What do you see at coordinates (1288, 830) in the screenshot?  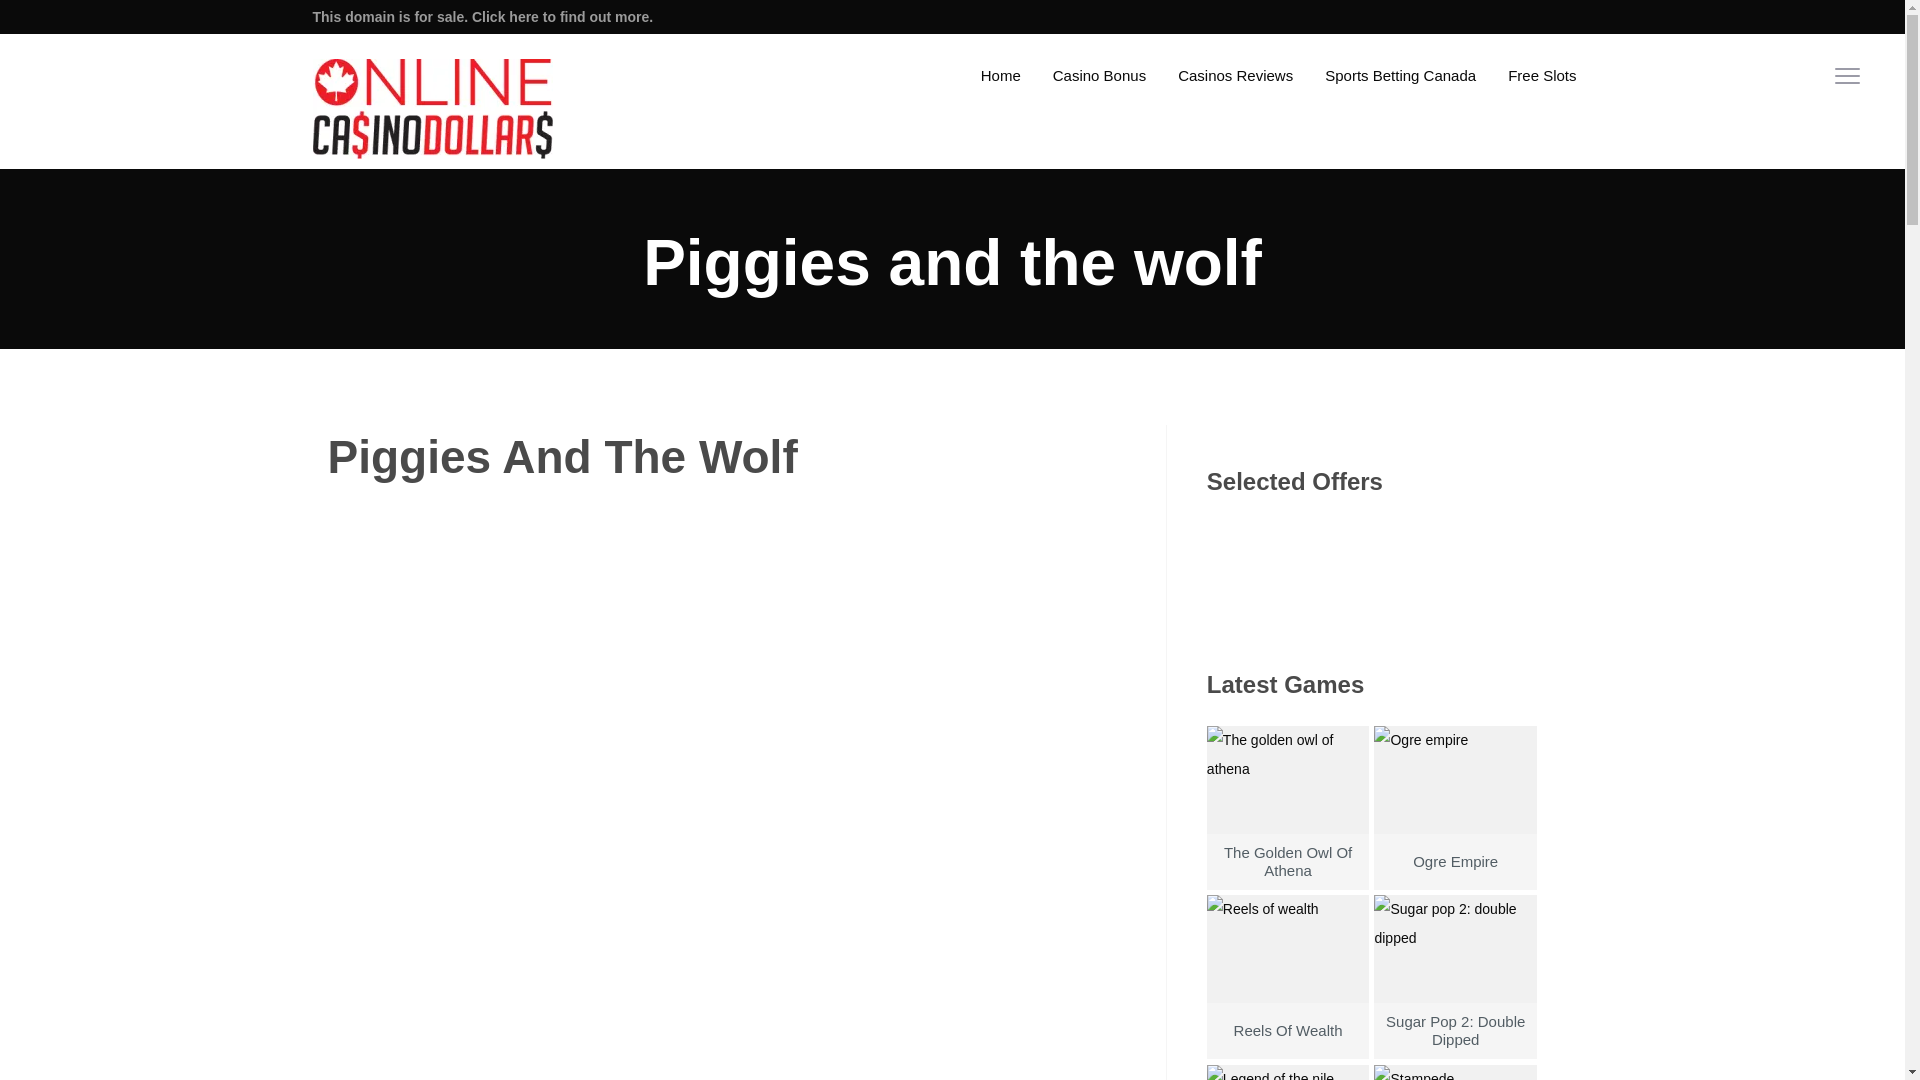 I see `The golden owl of athena` at bounding box center [1288, 830].